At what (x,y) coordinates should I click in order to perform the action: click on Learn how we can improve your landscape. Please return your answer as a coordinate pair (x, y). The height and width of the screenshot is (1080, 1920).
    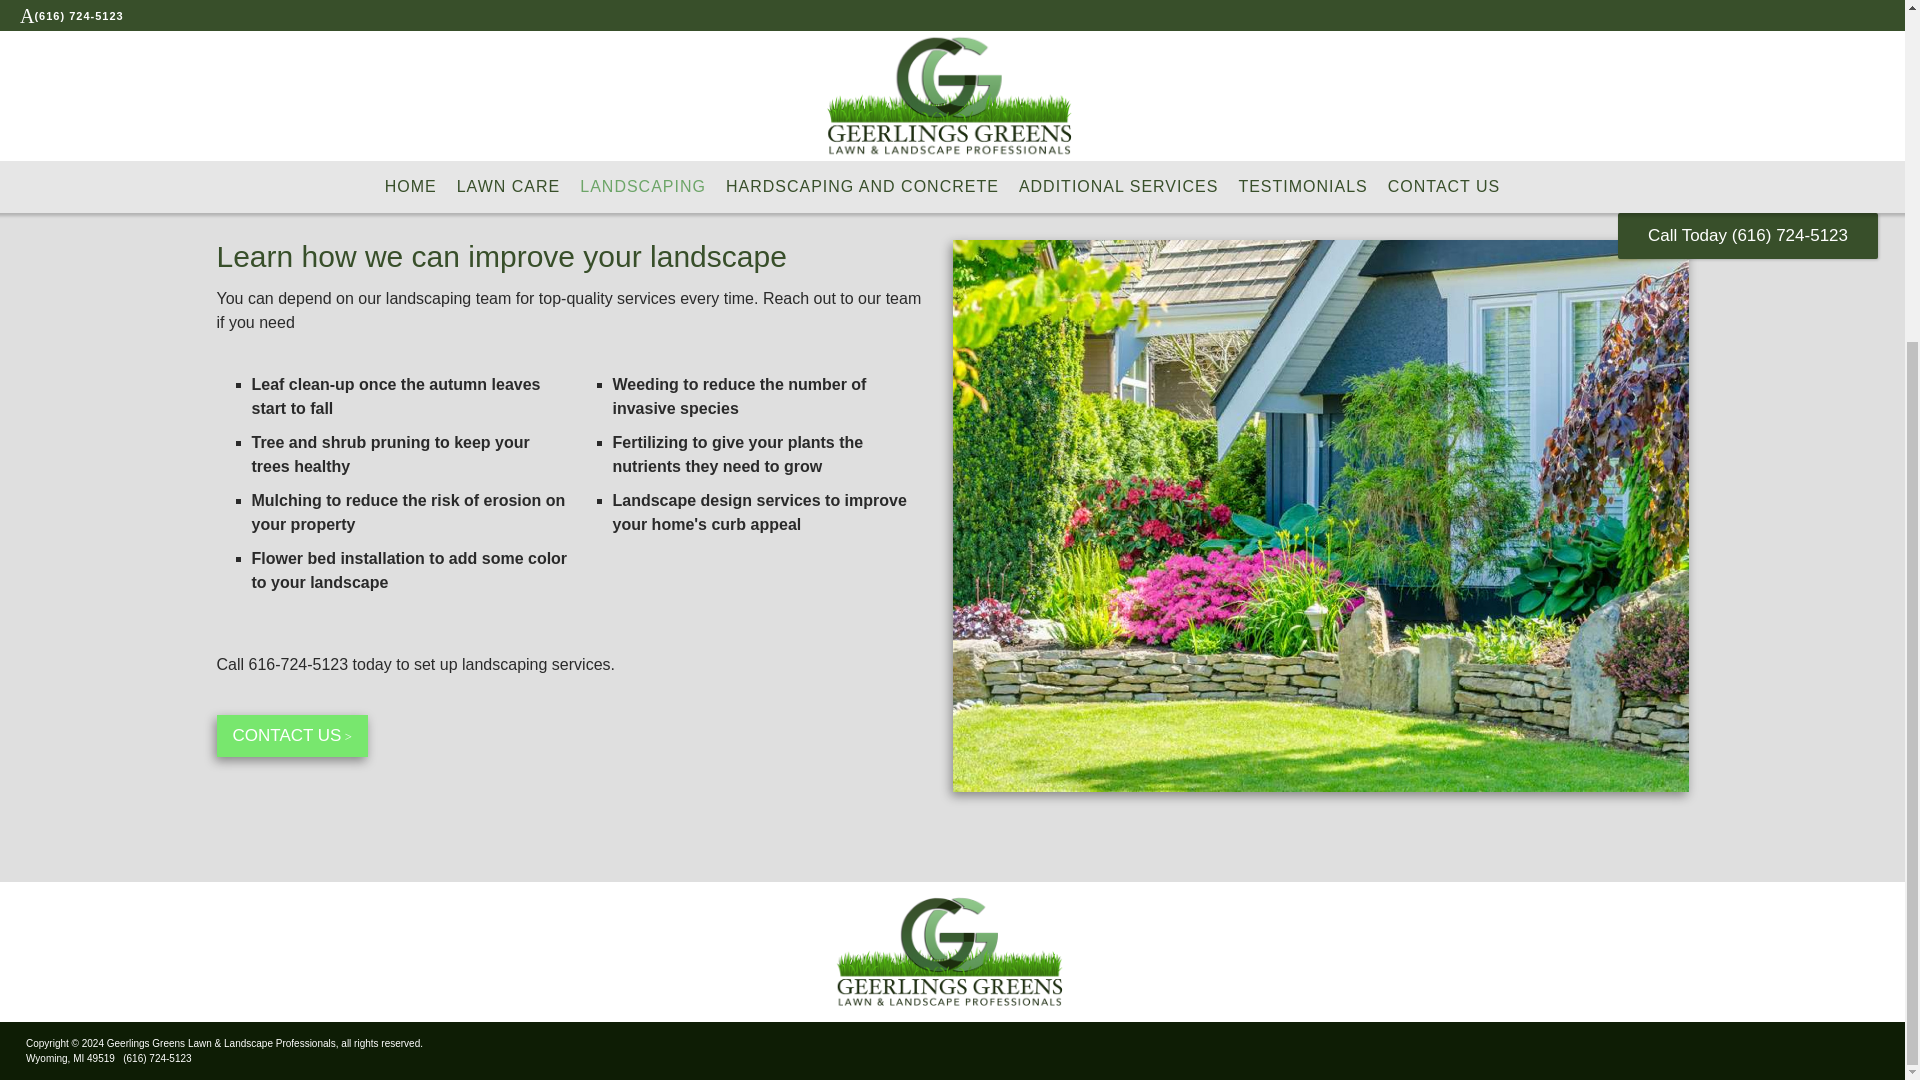
    Looking at the image, I should click on (500, 255).